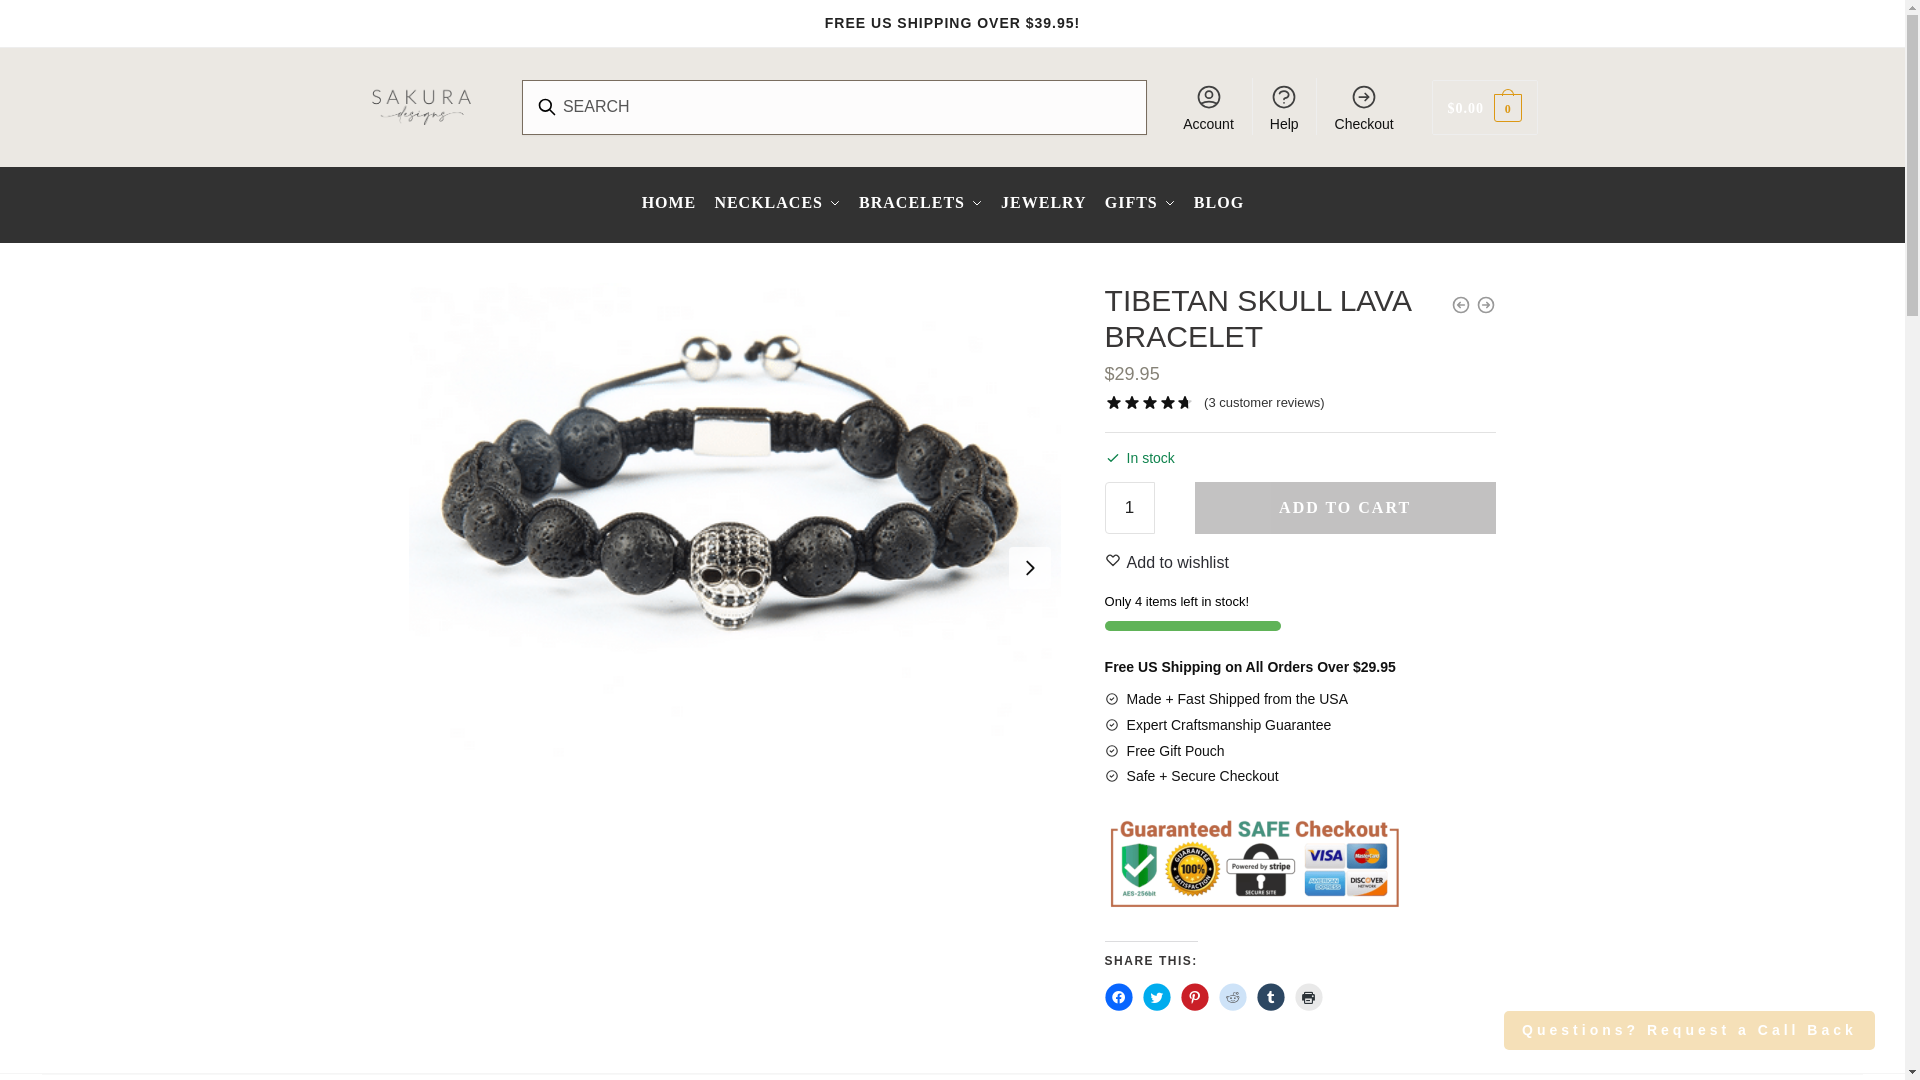  What do you see at coordinates (921, 202) in the screenshot?
I see `Mala Bracelets` at bounding box center [921, 202].